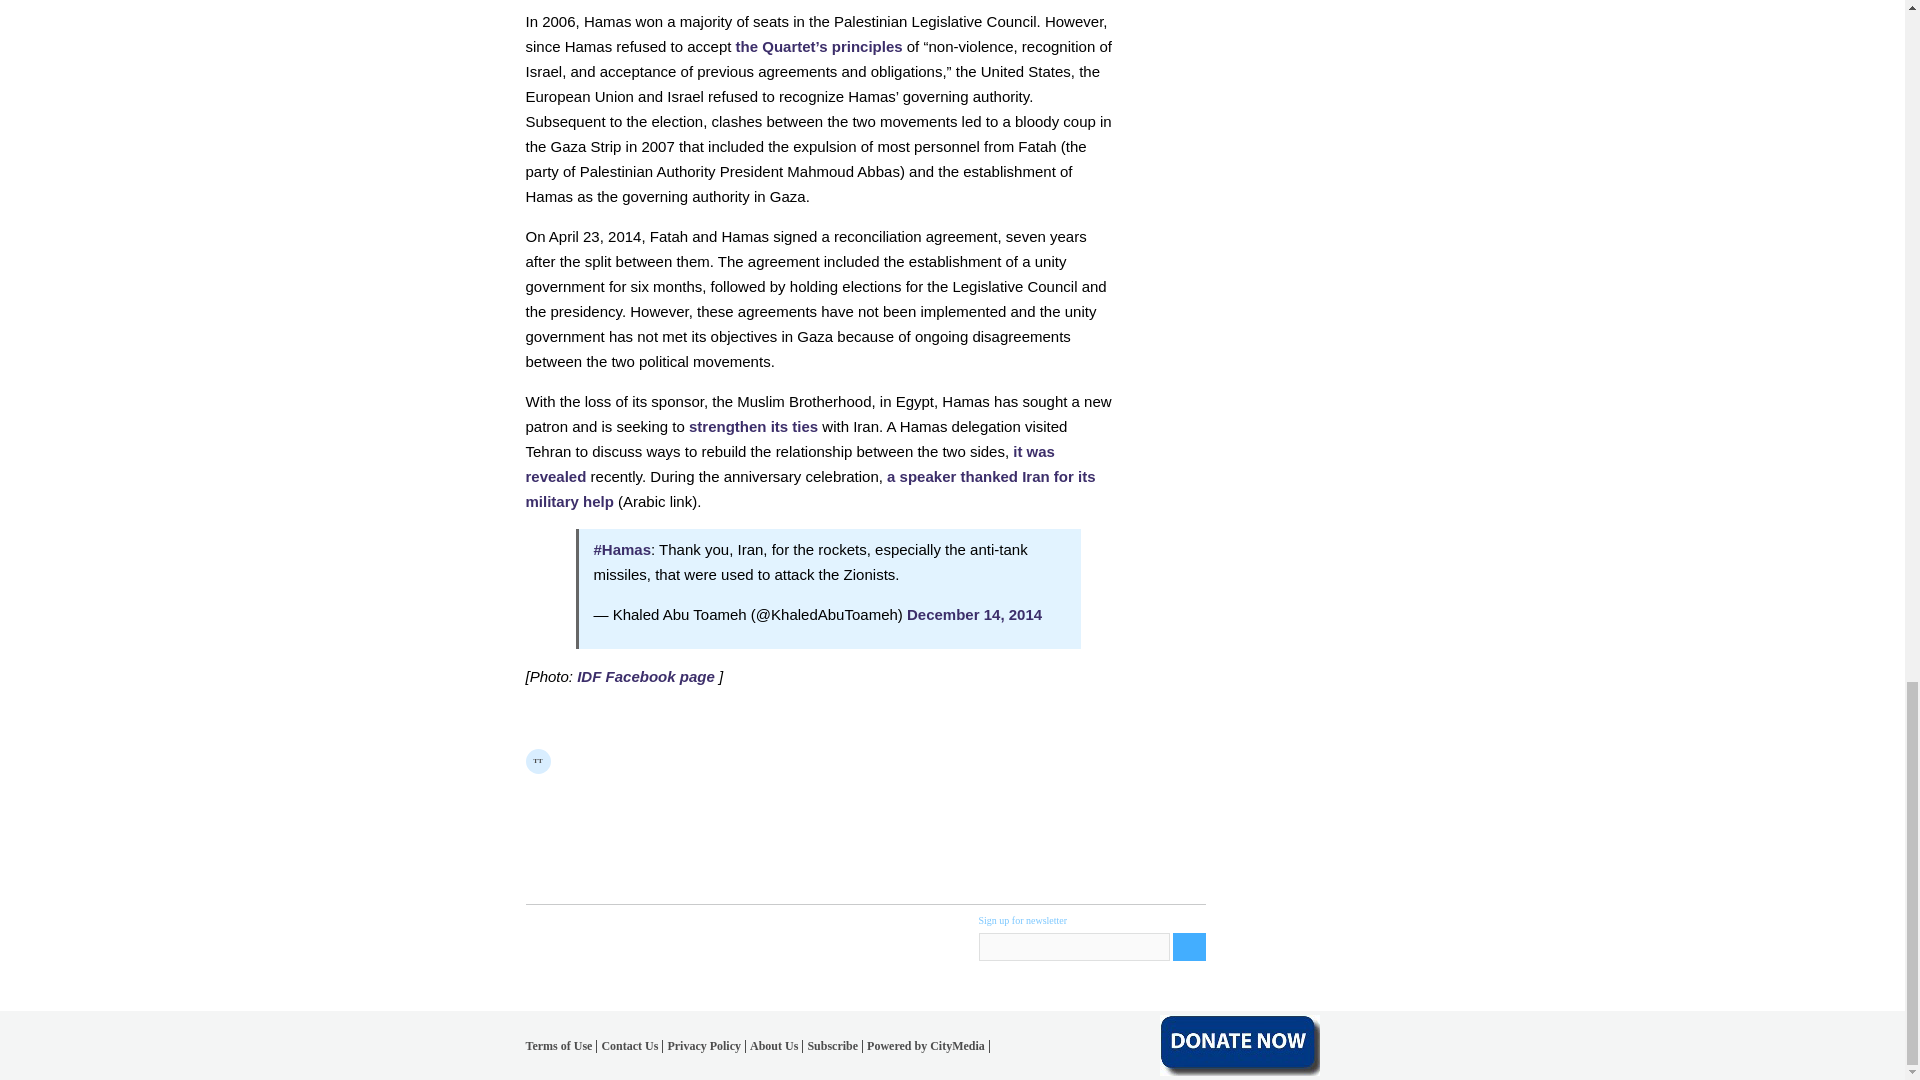  Describe the element at coordinates (811, 488) in the screenshot. I see `a speaker thanked Iran for its military help` at that location.